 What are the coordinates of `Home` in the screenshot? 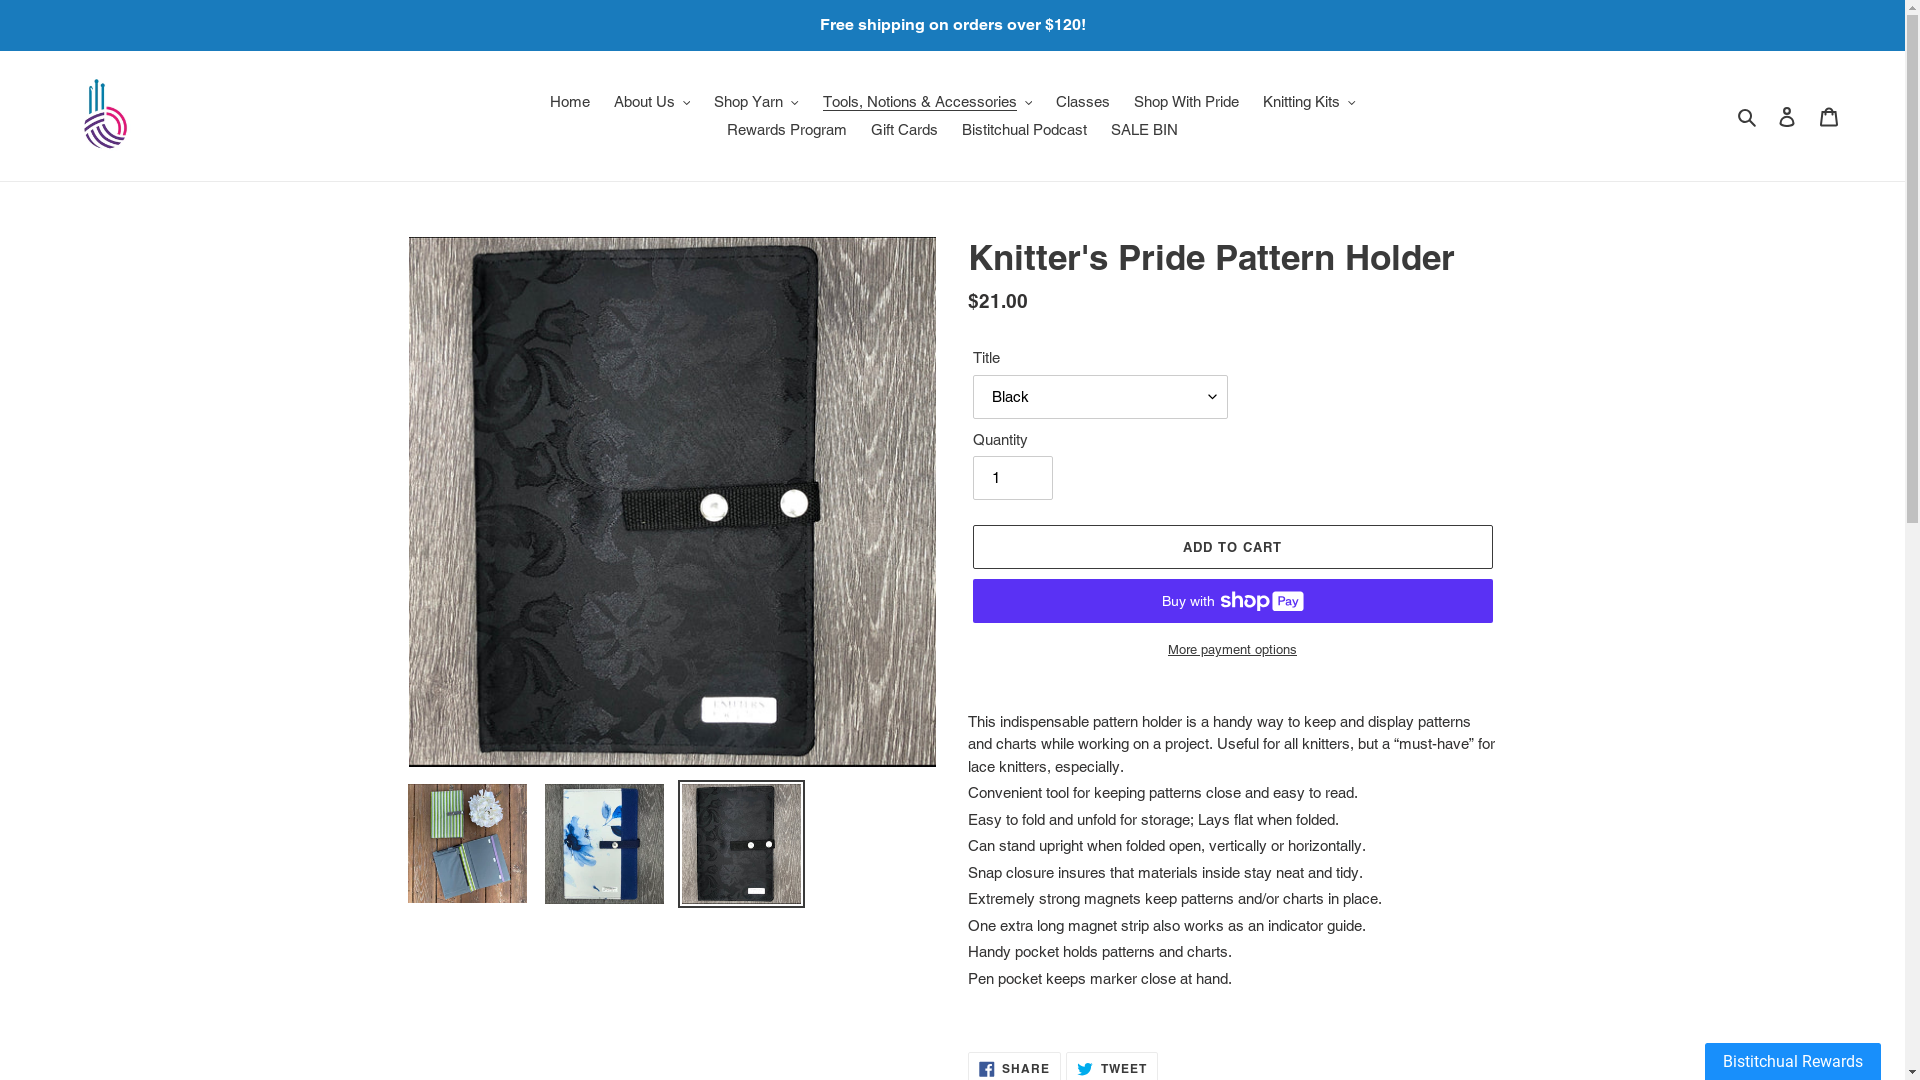 It's located at (570, 102).